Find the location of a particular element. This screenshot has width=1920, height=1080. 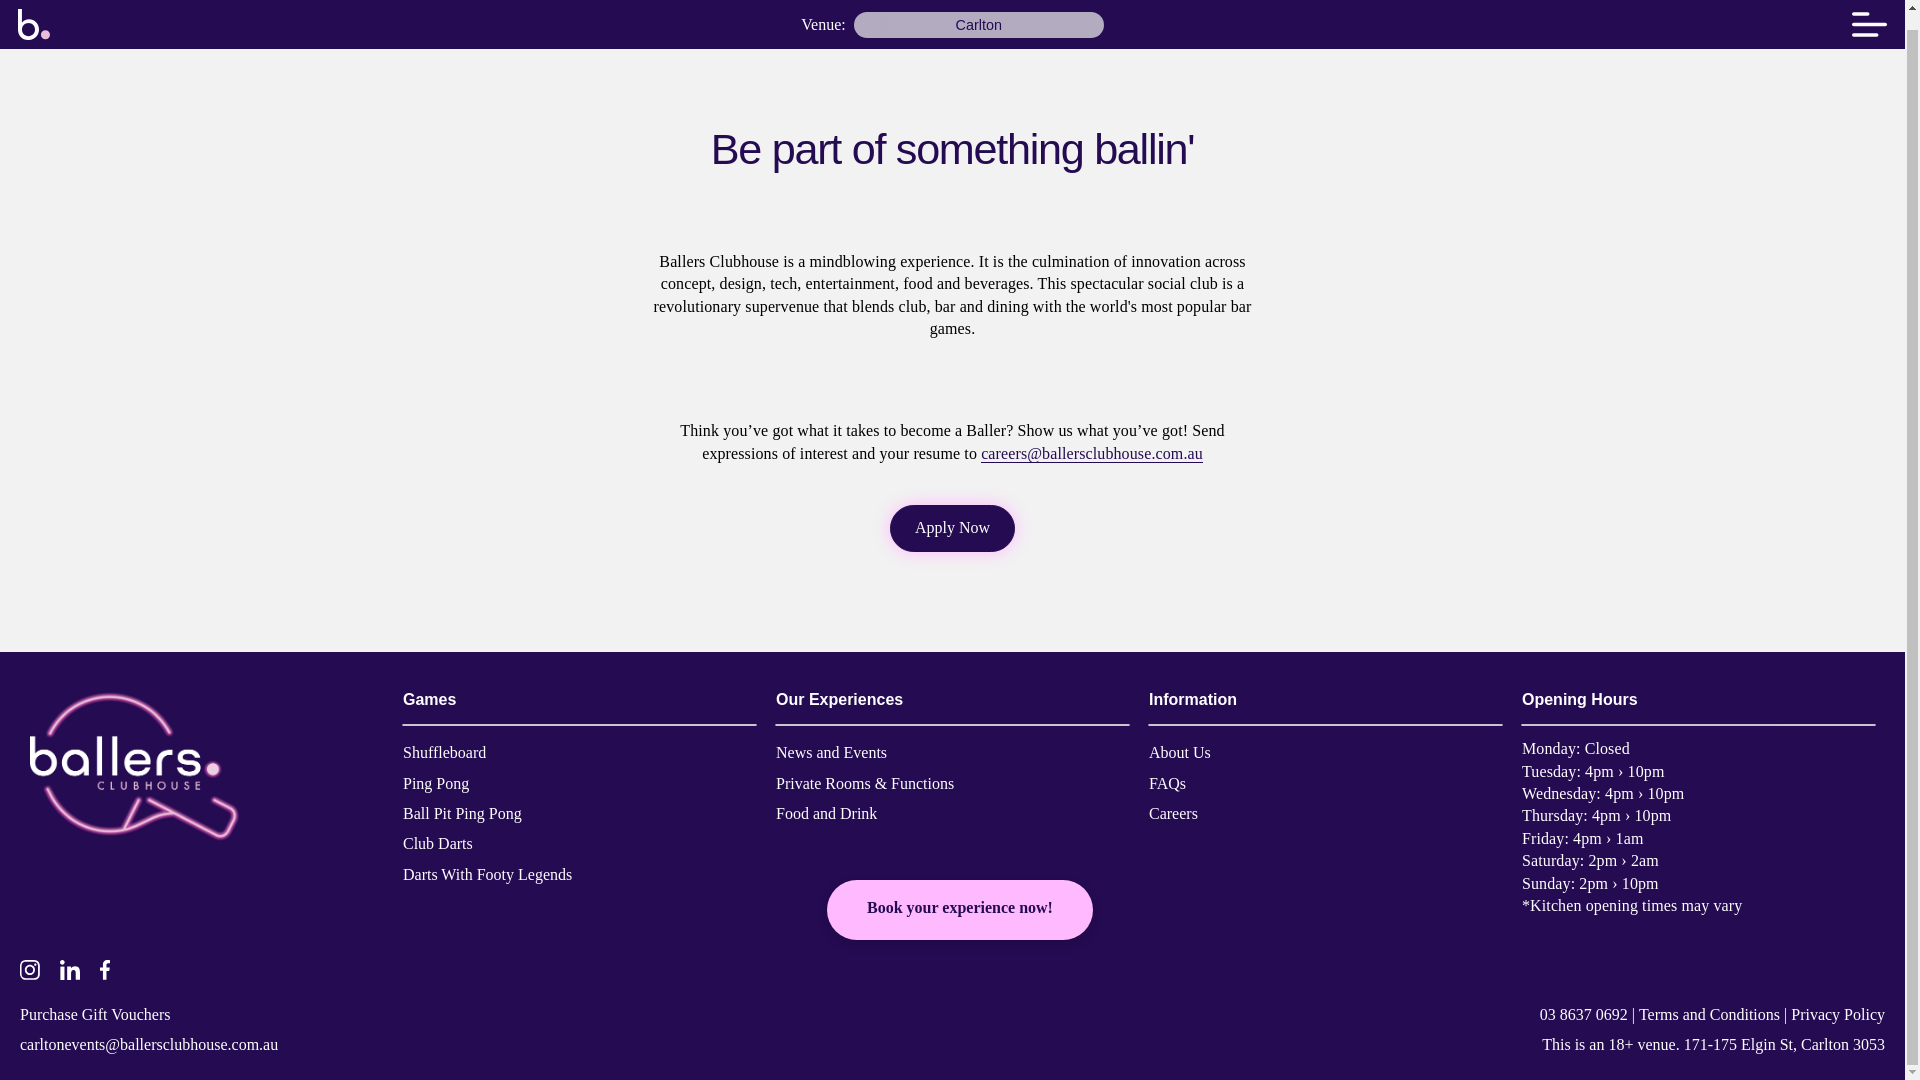

Purchase Gift Vouchers is located at coordinates (94, 1002).